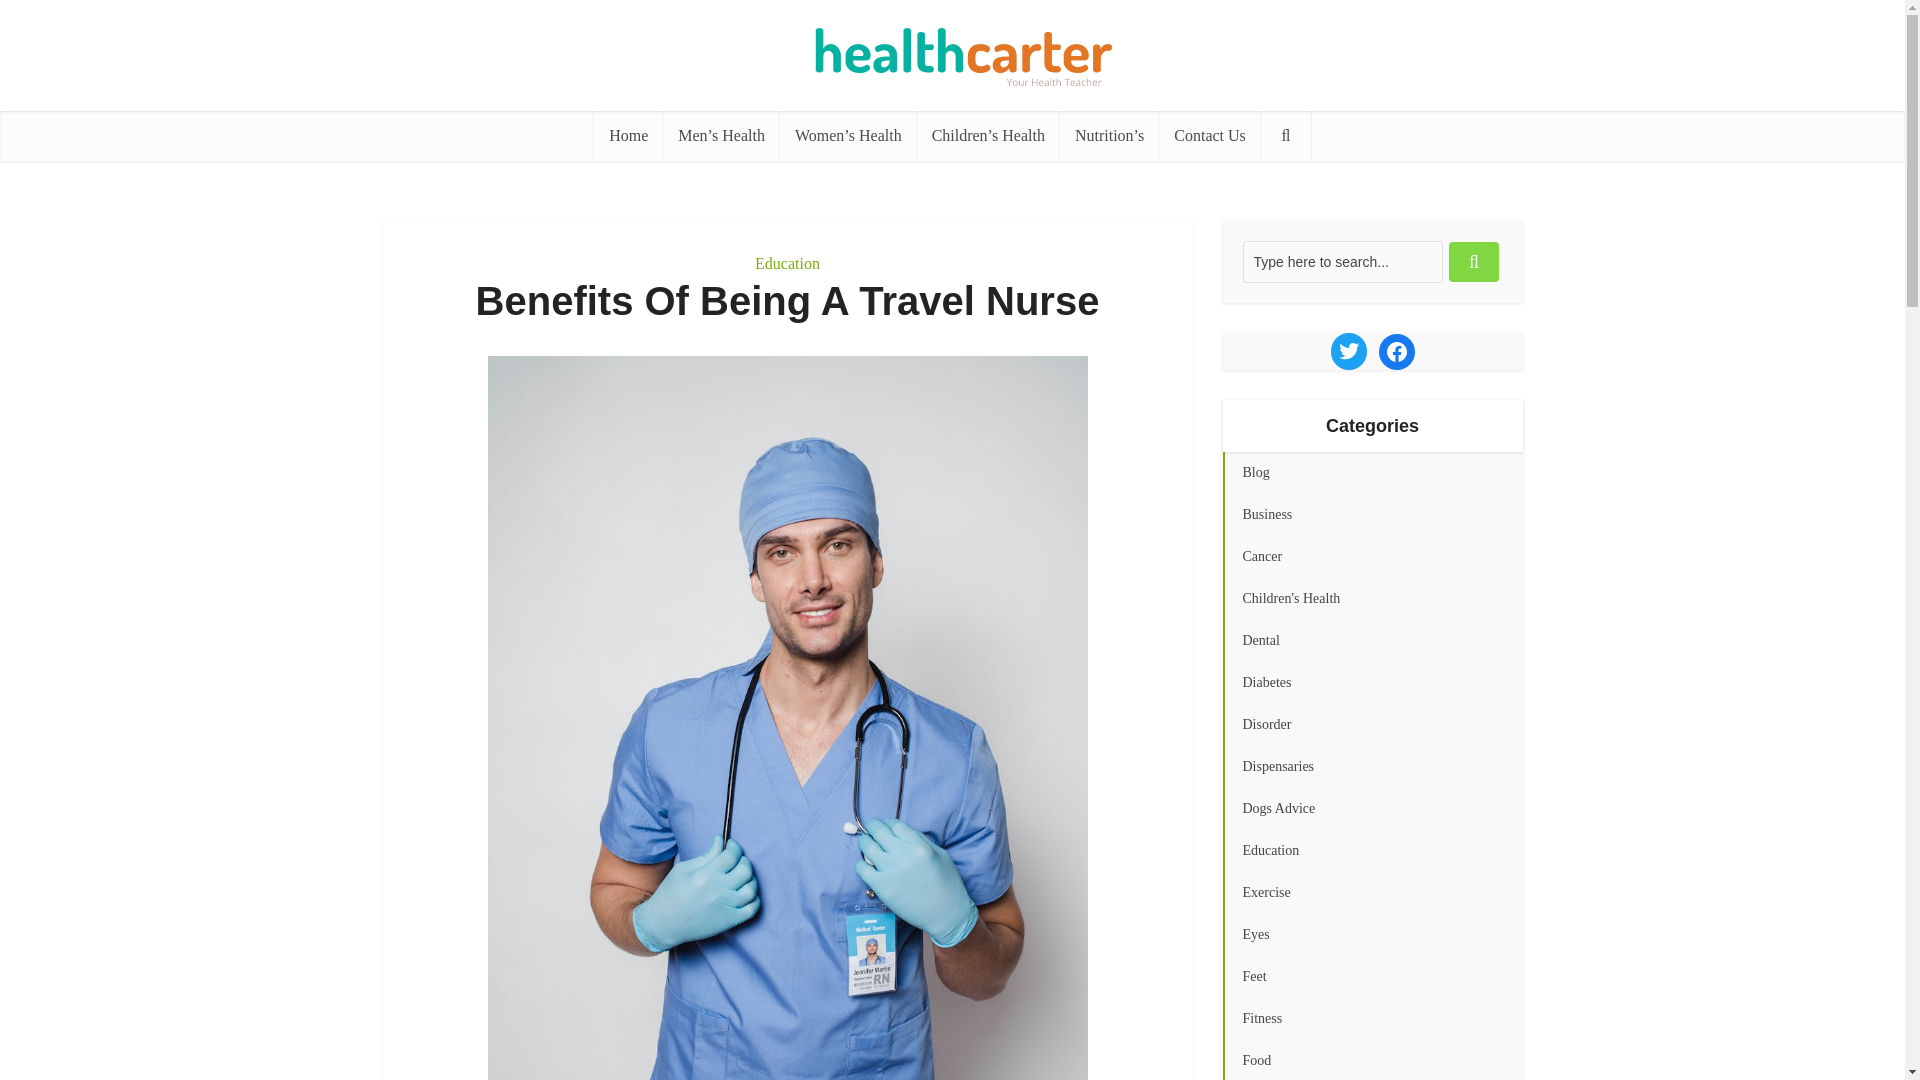  I want to click on Twitter, so click(1348, 350).